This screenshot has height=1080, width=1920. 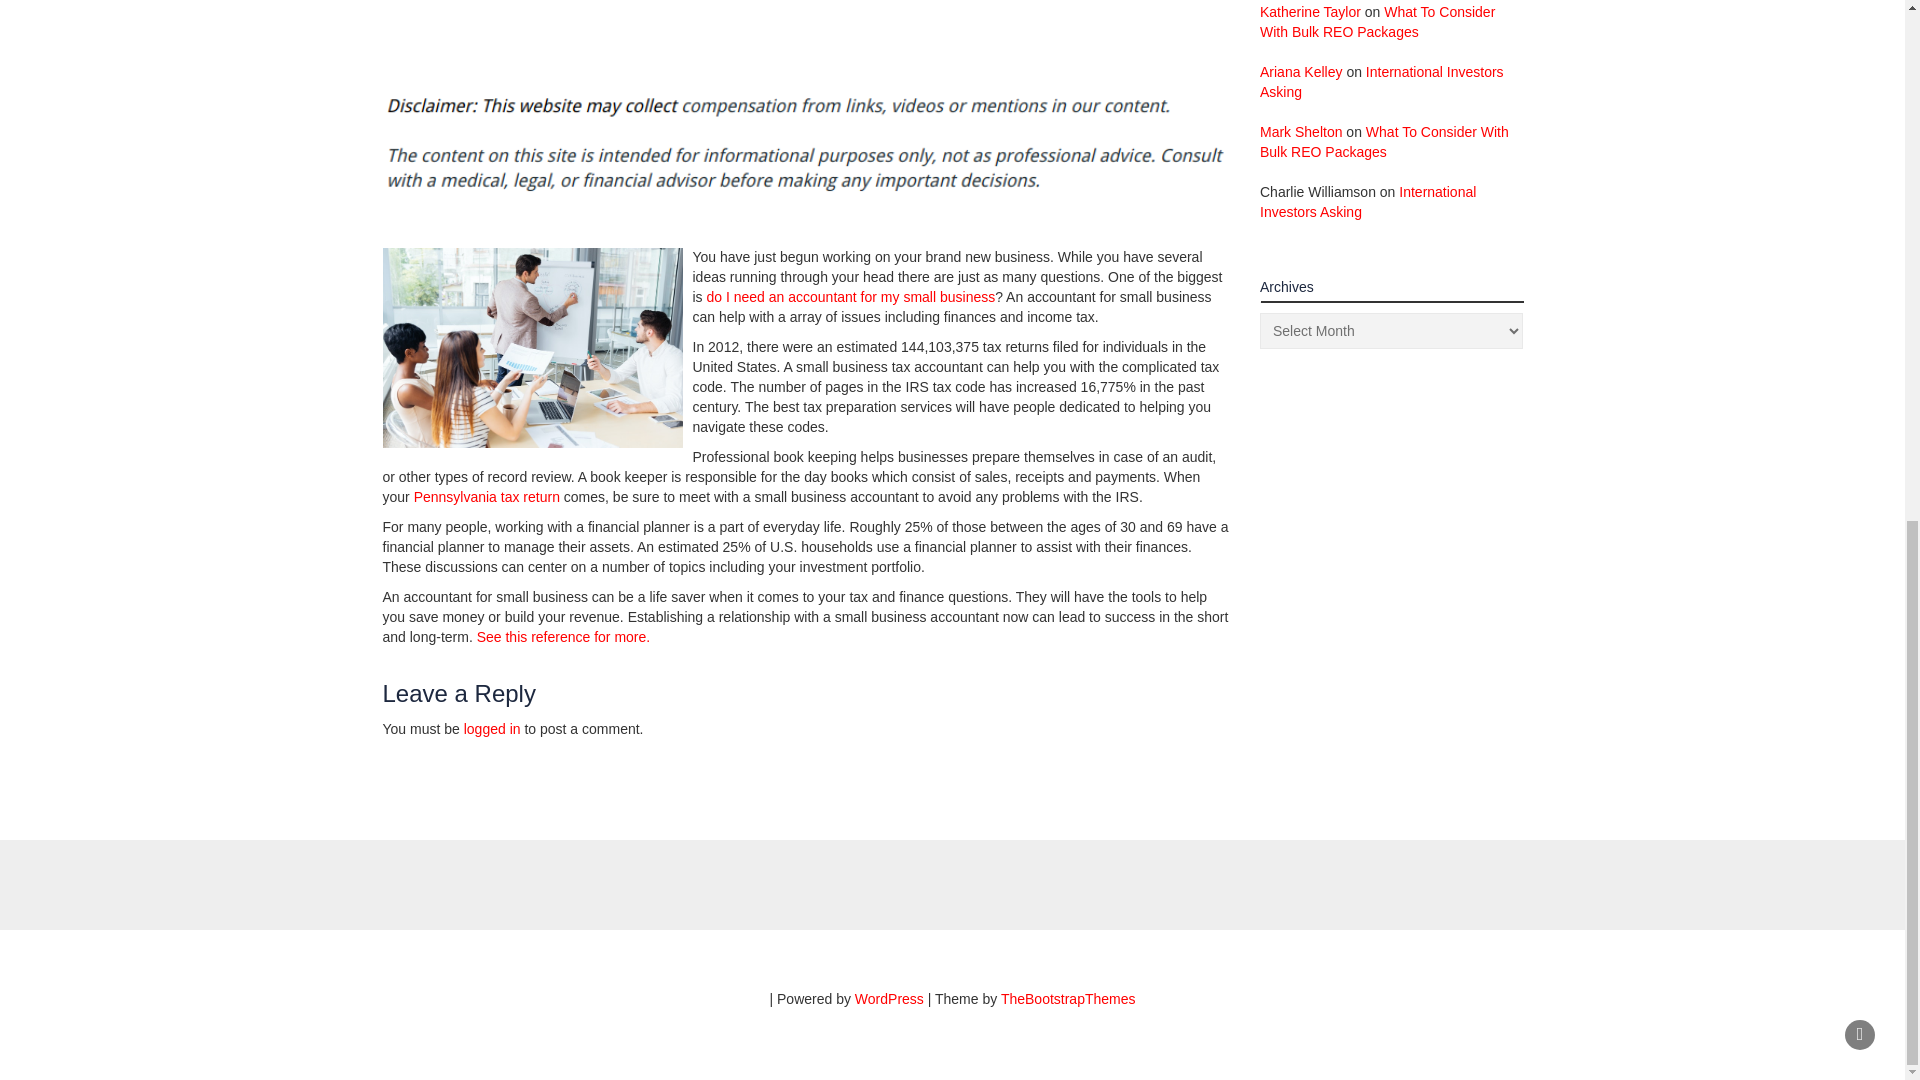 I want to click on Pennsylvania tax return, so click(x=487, y=497).